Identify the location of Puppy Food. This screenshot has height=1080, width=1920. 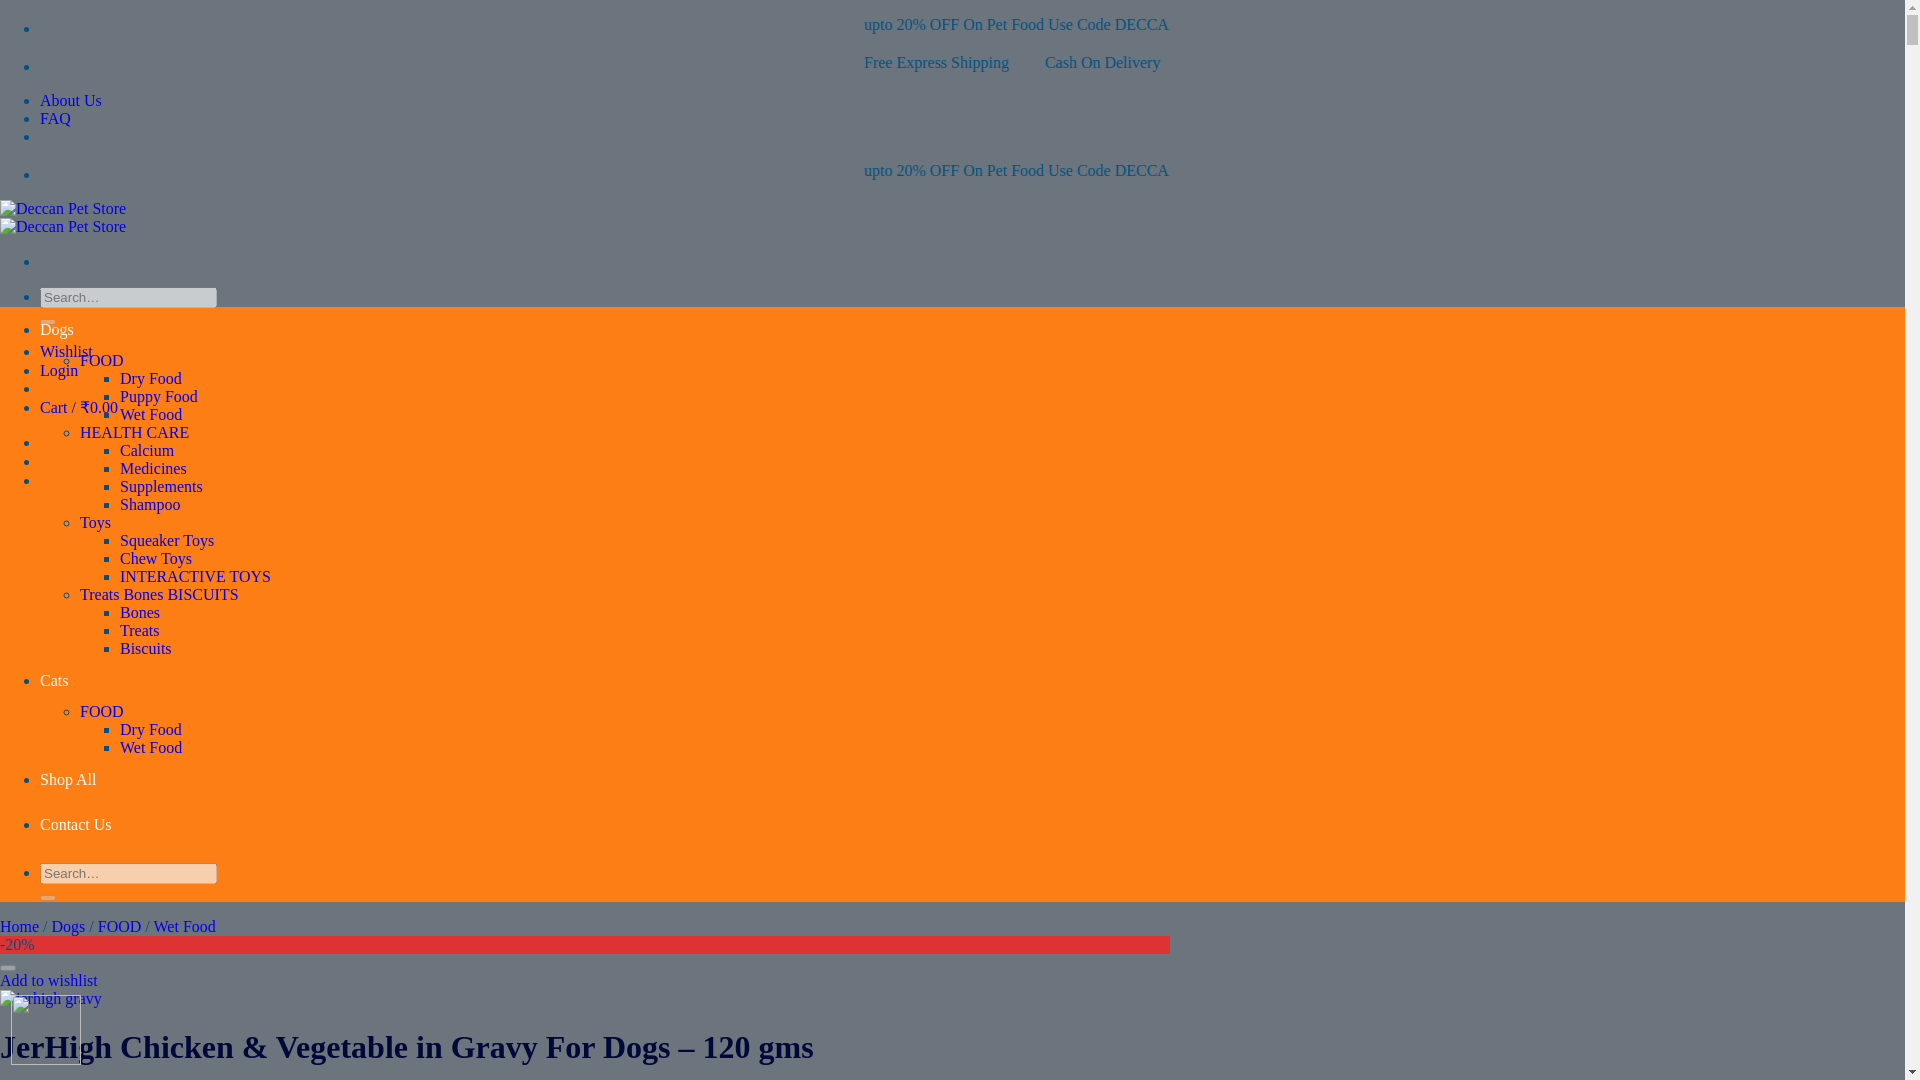
(158, 396).